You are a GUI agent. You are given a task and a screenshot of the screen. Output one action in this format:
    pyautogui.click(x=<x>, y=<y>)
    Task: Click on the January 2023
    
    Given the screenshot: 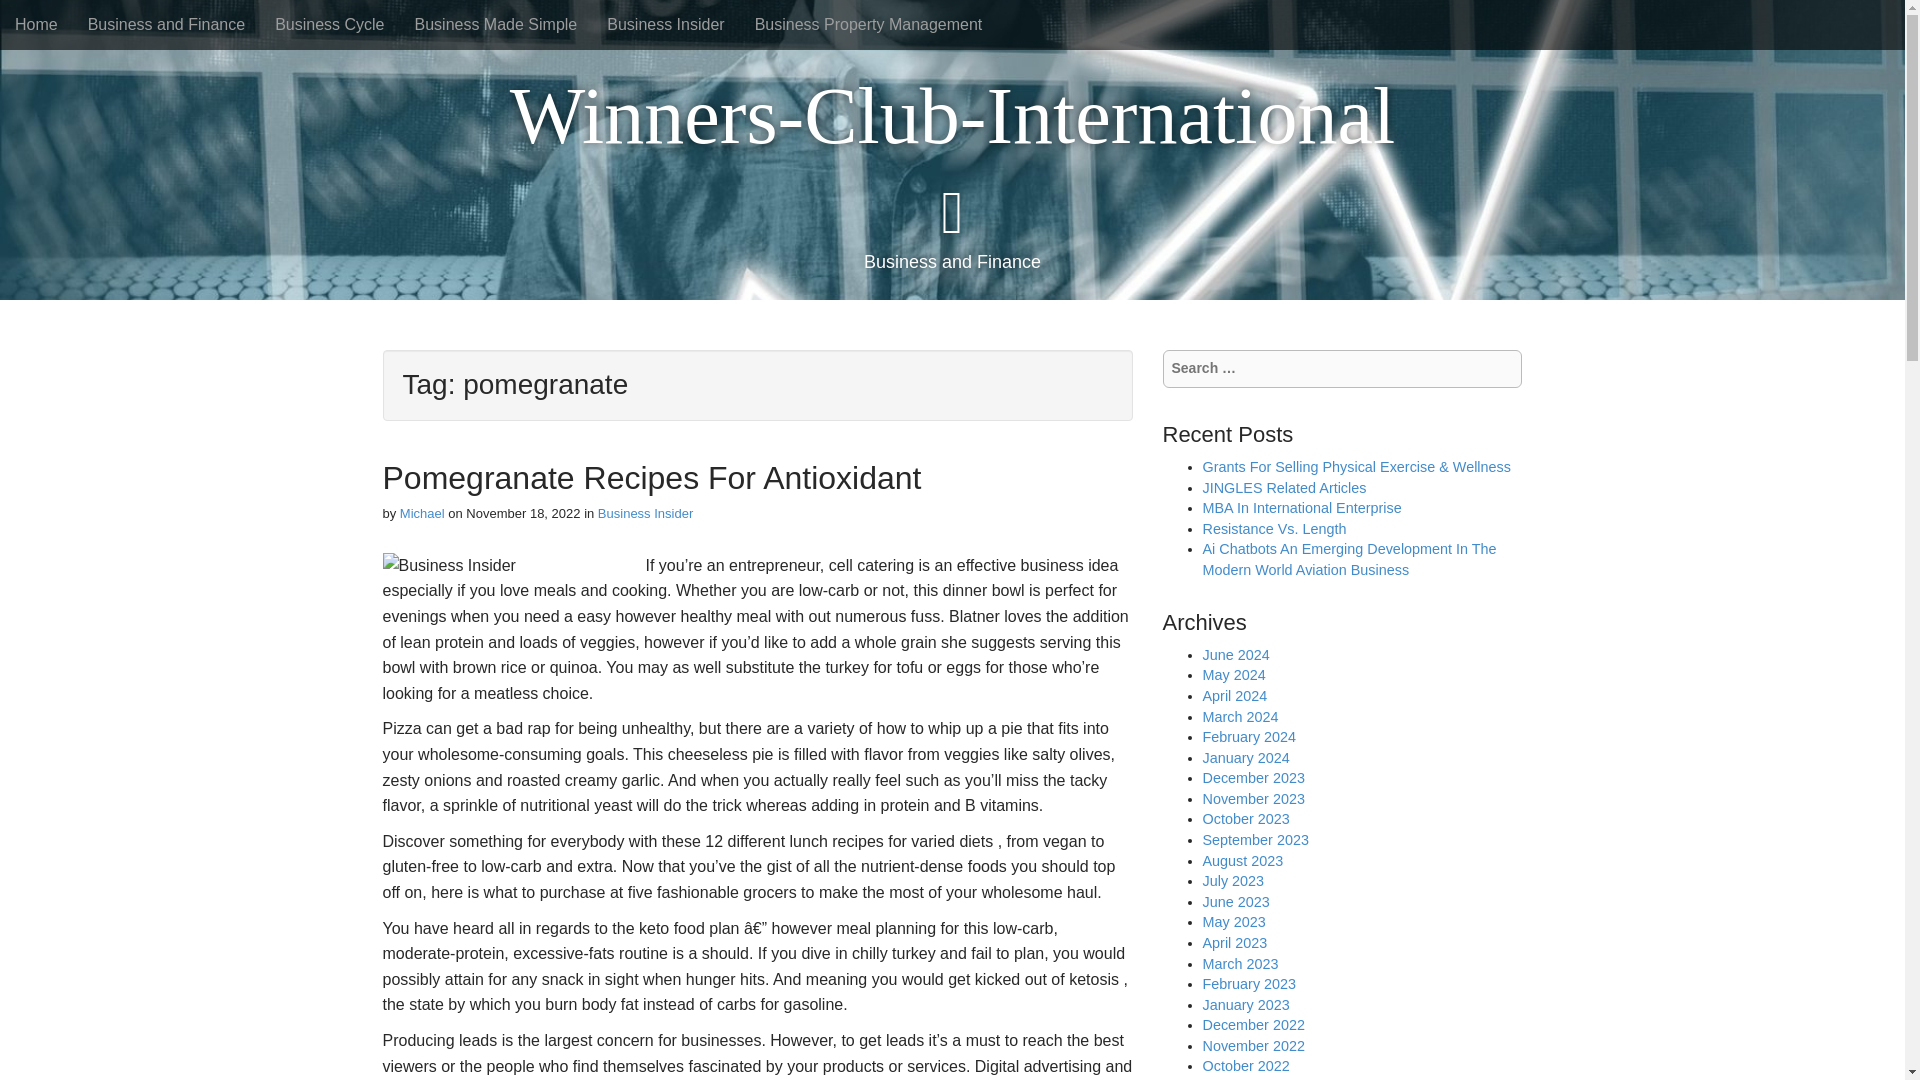 What is the action you would take?
    pyautogui.click(x=1244, y=1004)
    